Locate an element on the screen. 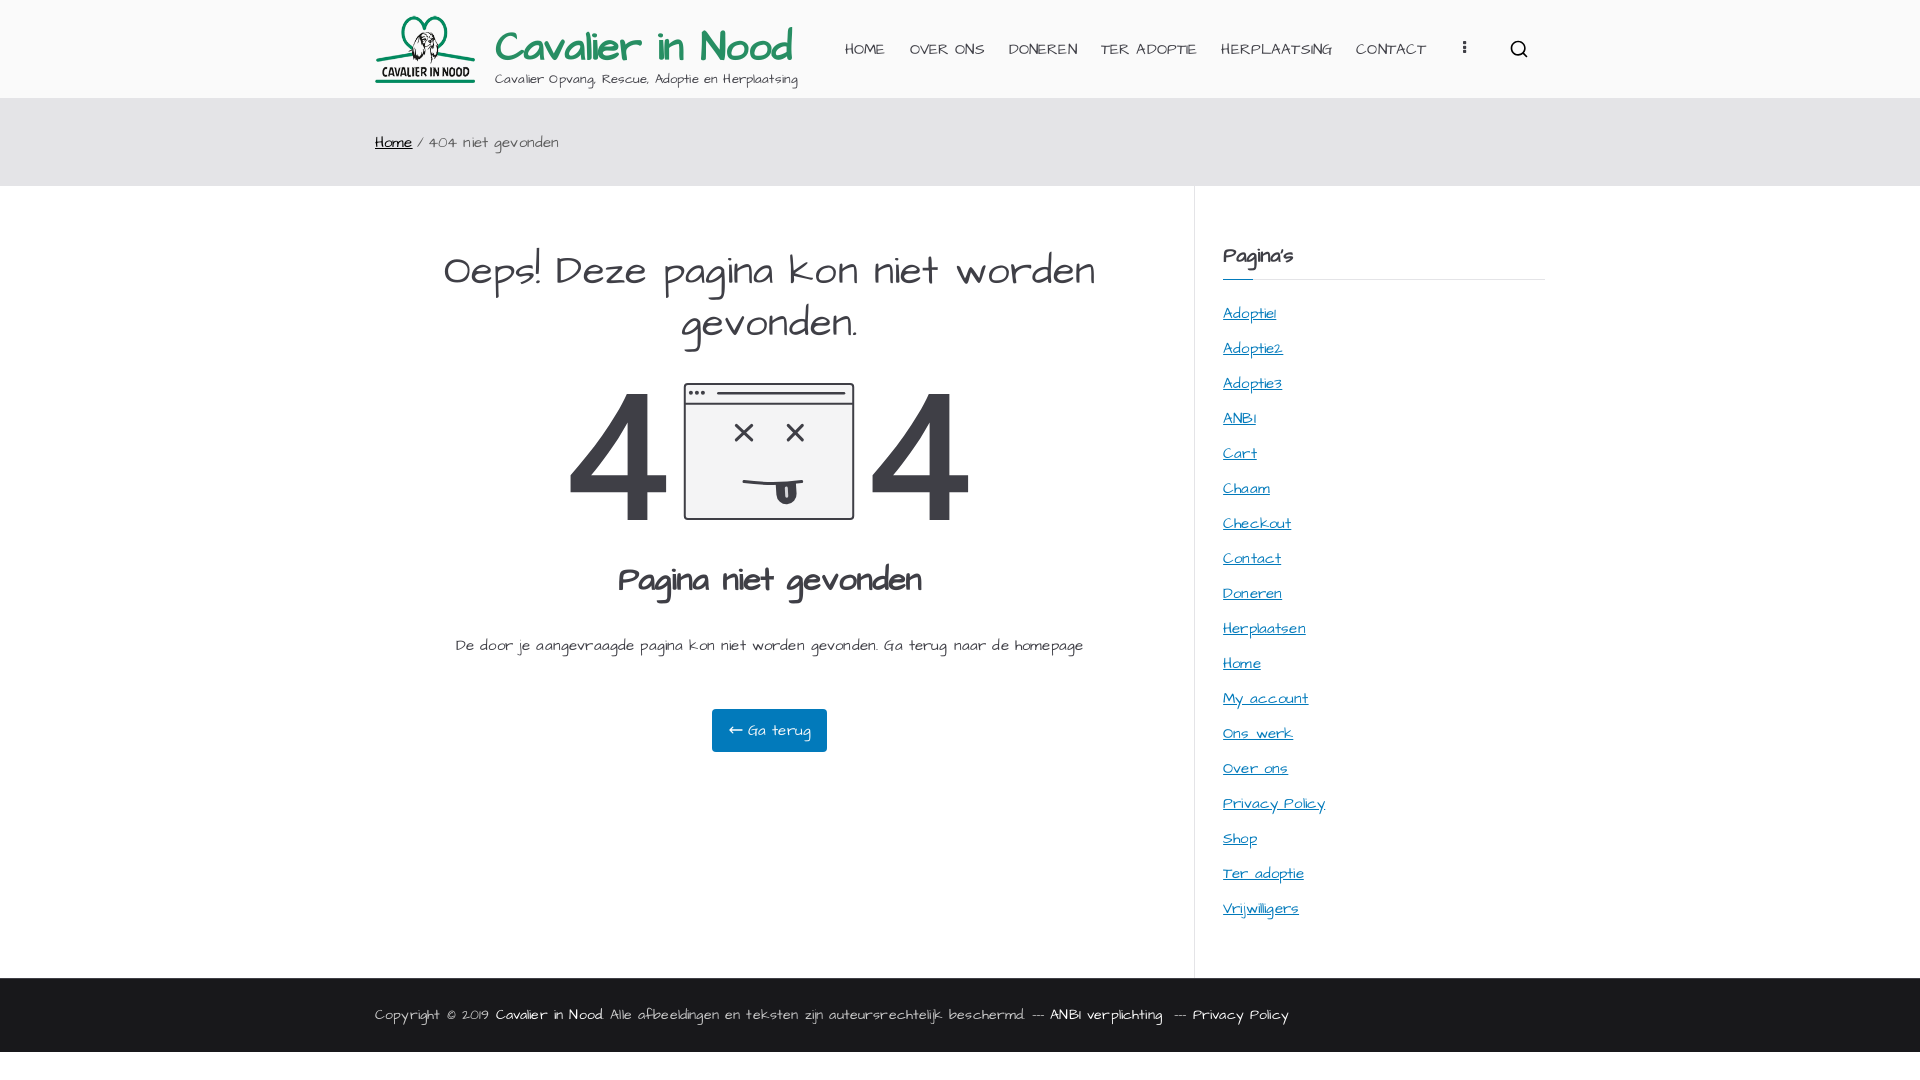 The height and width of the screenshot is (1080, 1920). Home is located at coordinates (1242, 664).